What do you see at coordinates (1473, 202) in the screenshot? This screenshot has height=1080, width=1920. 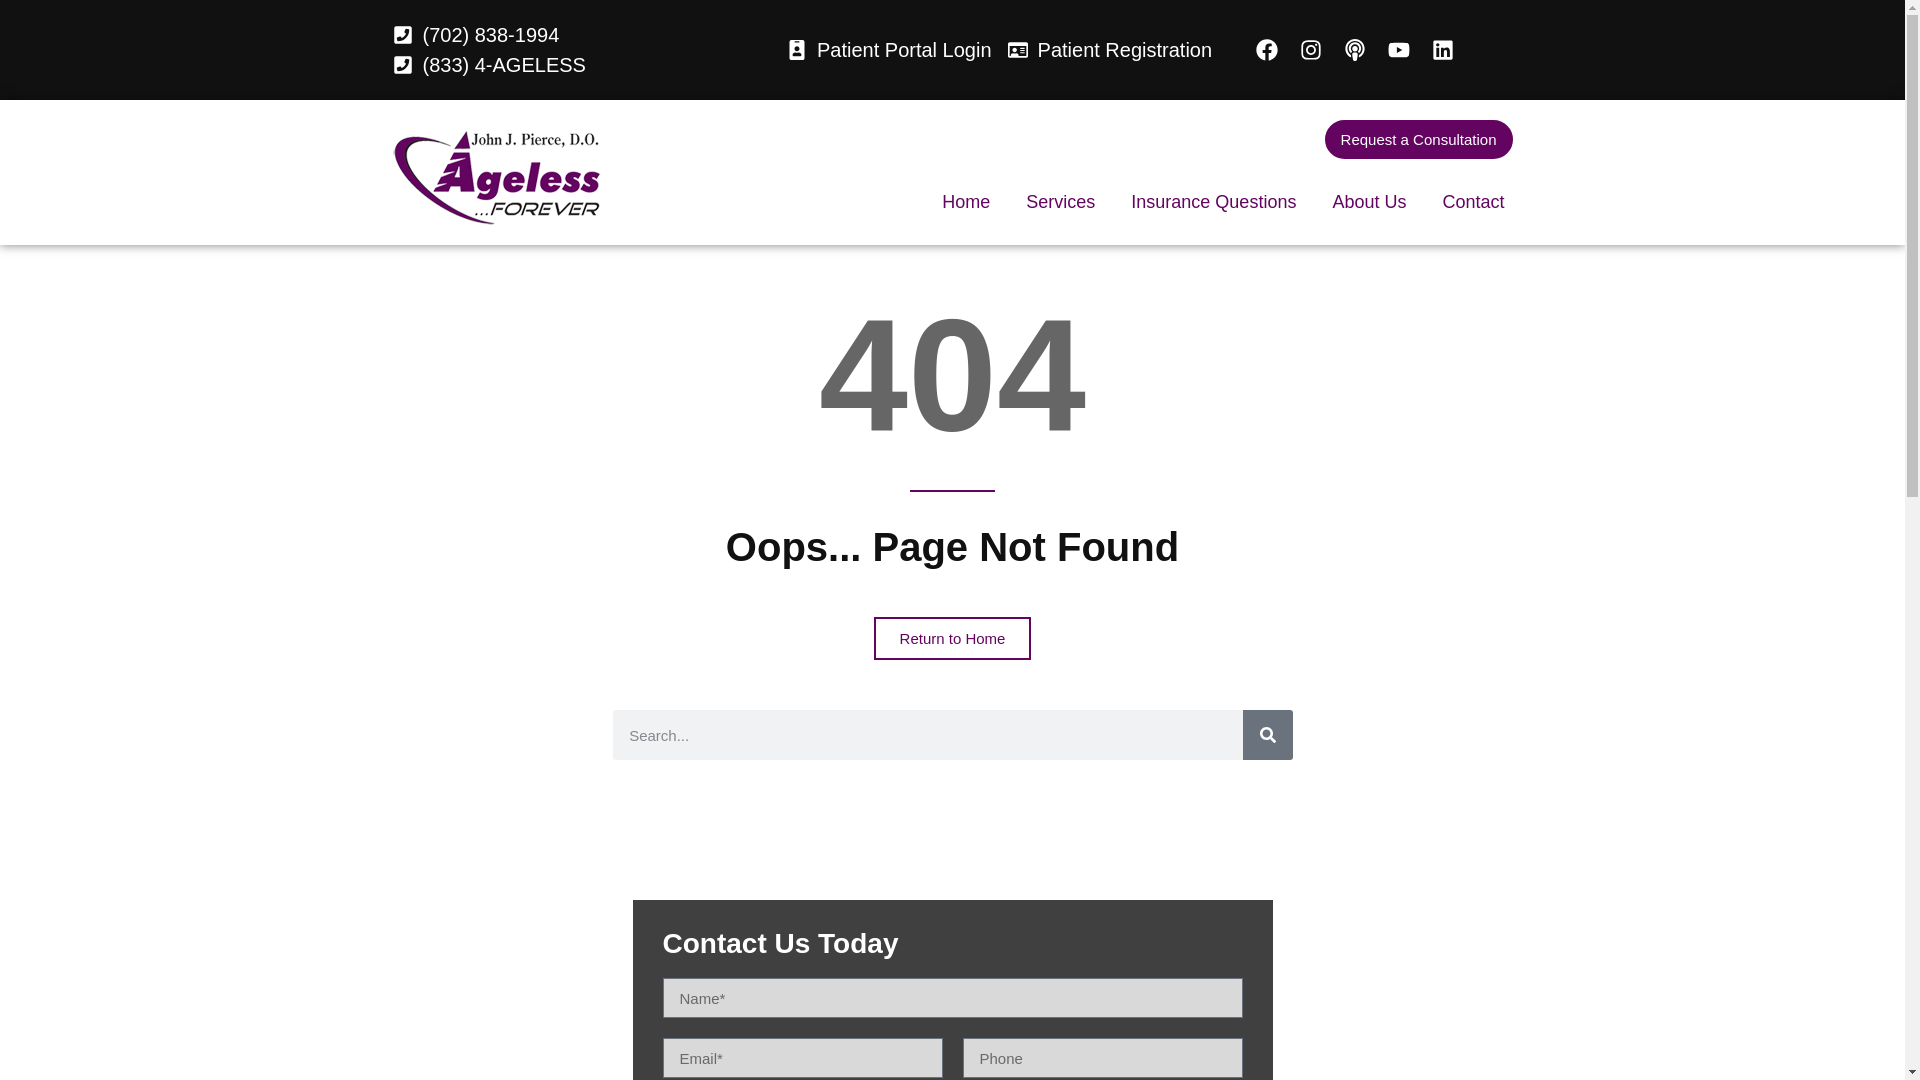 I see `Contact` at bounding box center [1473, 202].